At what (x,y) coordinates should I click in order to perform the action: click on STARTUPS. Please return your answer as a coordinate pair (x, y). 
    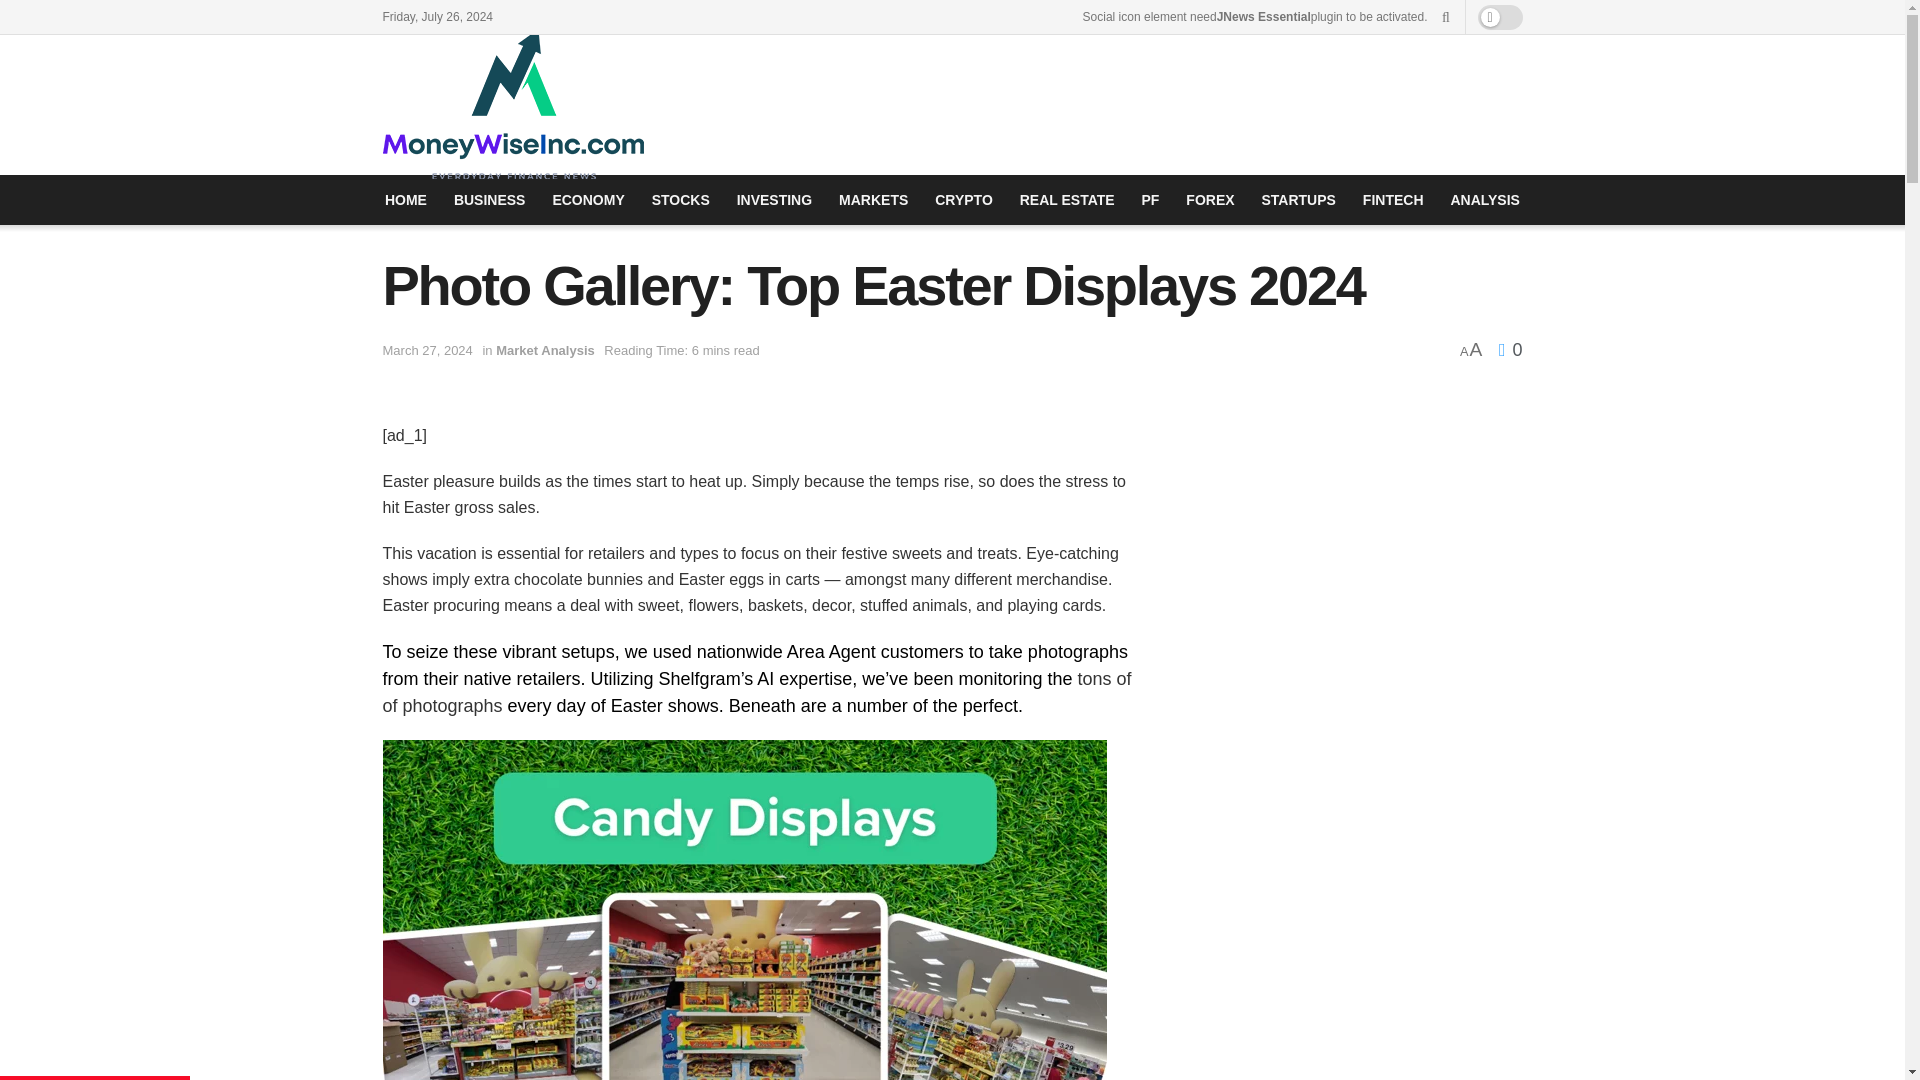
    Looking at the image, I should click on (1298, 199).